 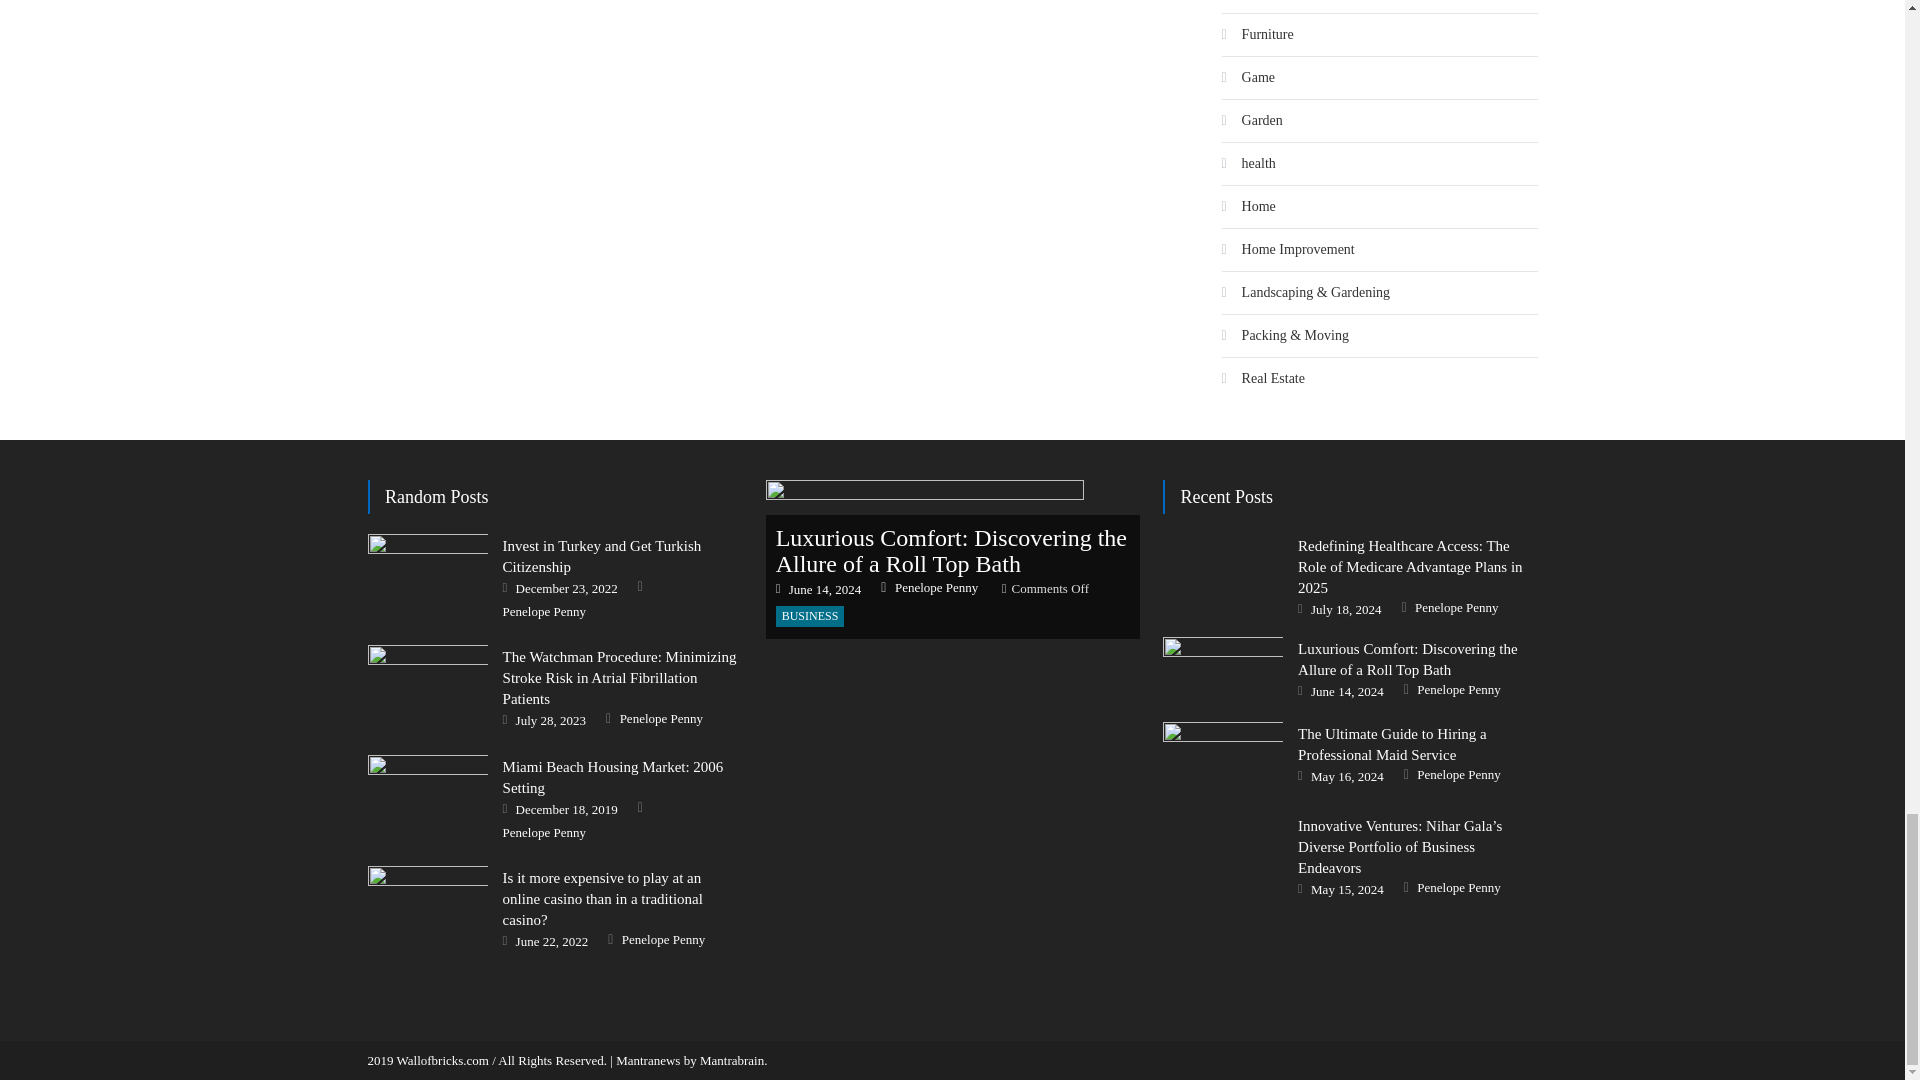 What do you see at coordinates (1222, 666) in the screenshot?
I see `Luxurious Comfort: Discovering the Allure of a Roll Top Bath` at bounding box center [1222, 666].